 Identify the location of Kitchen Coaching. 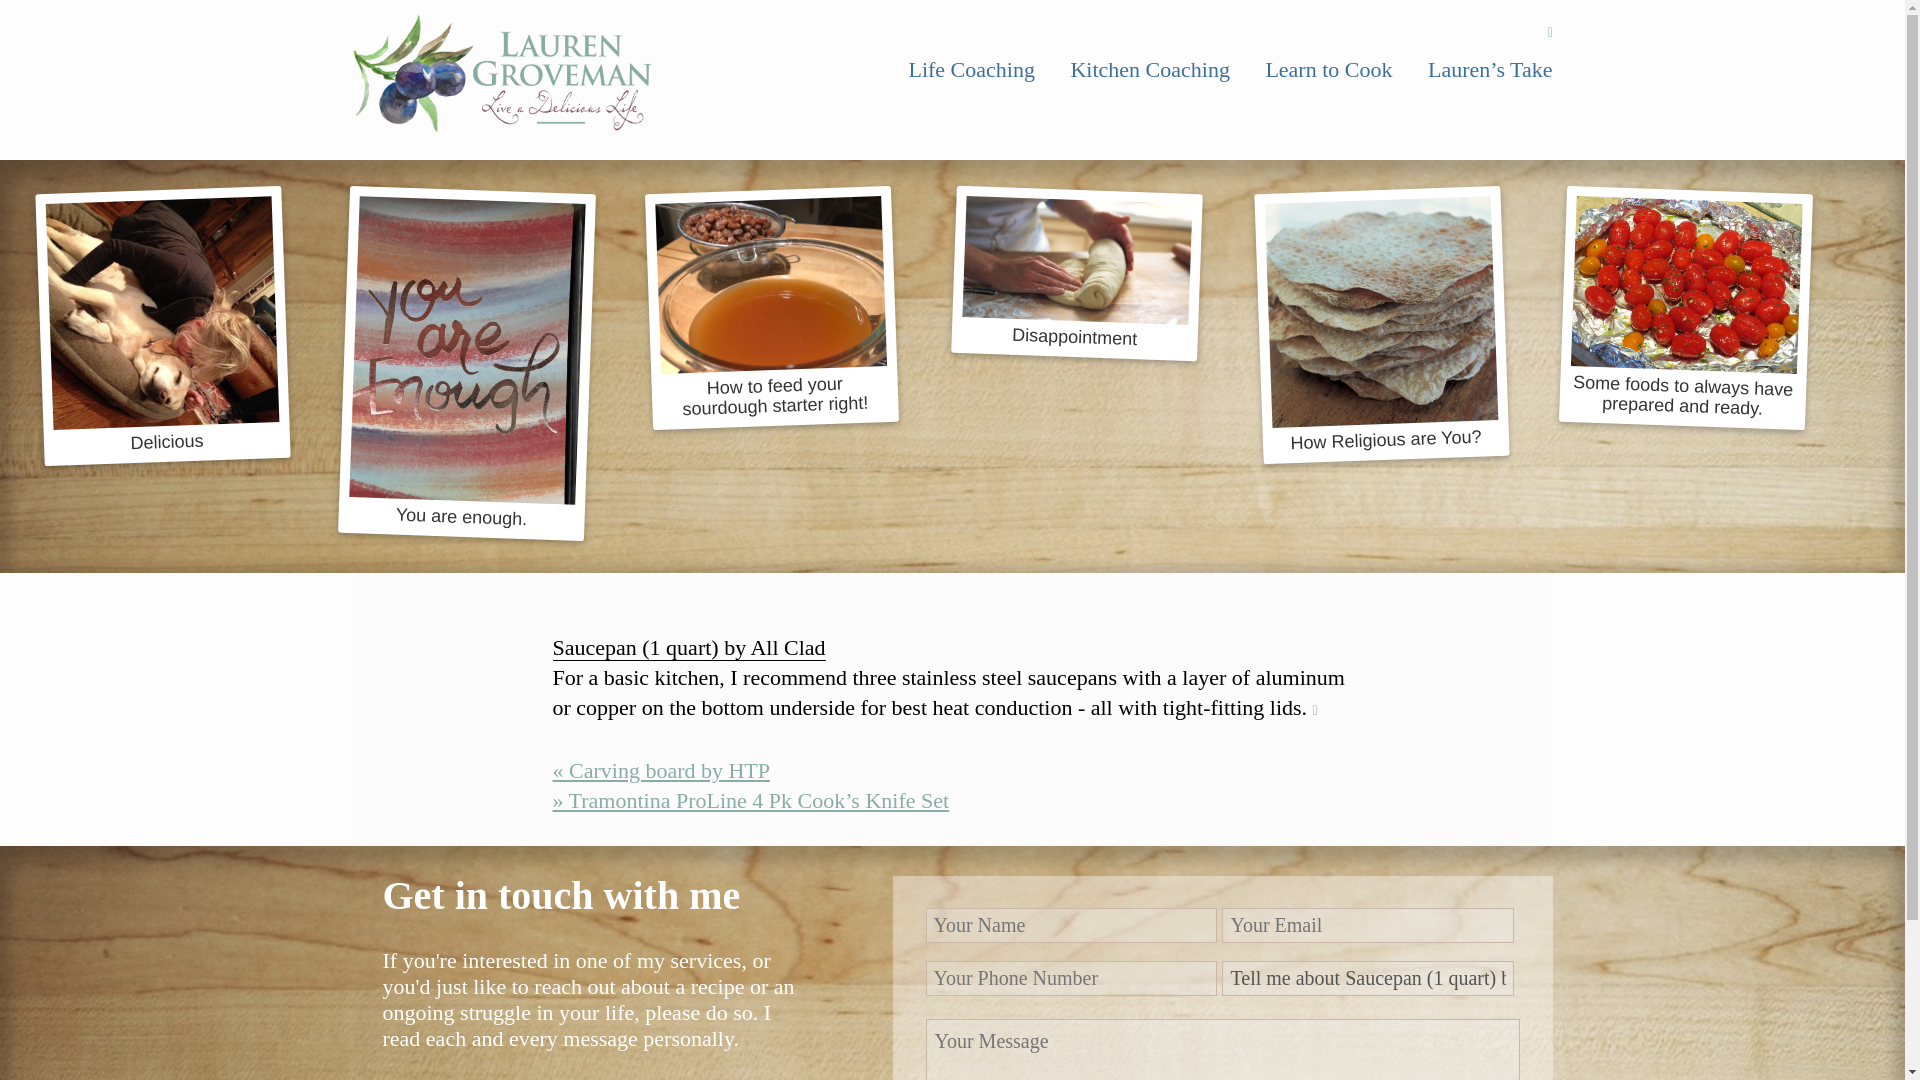
(1148, 70).